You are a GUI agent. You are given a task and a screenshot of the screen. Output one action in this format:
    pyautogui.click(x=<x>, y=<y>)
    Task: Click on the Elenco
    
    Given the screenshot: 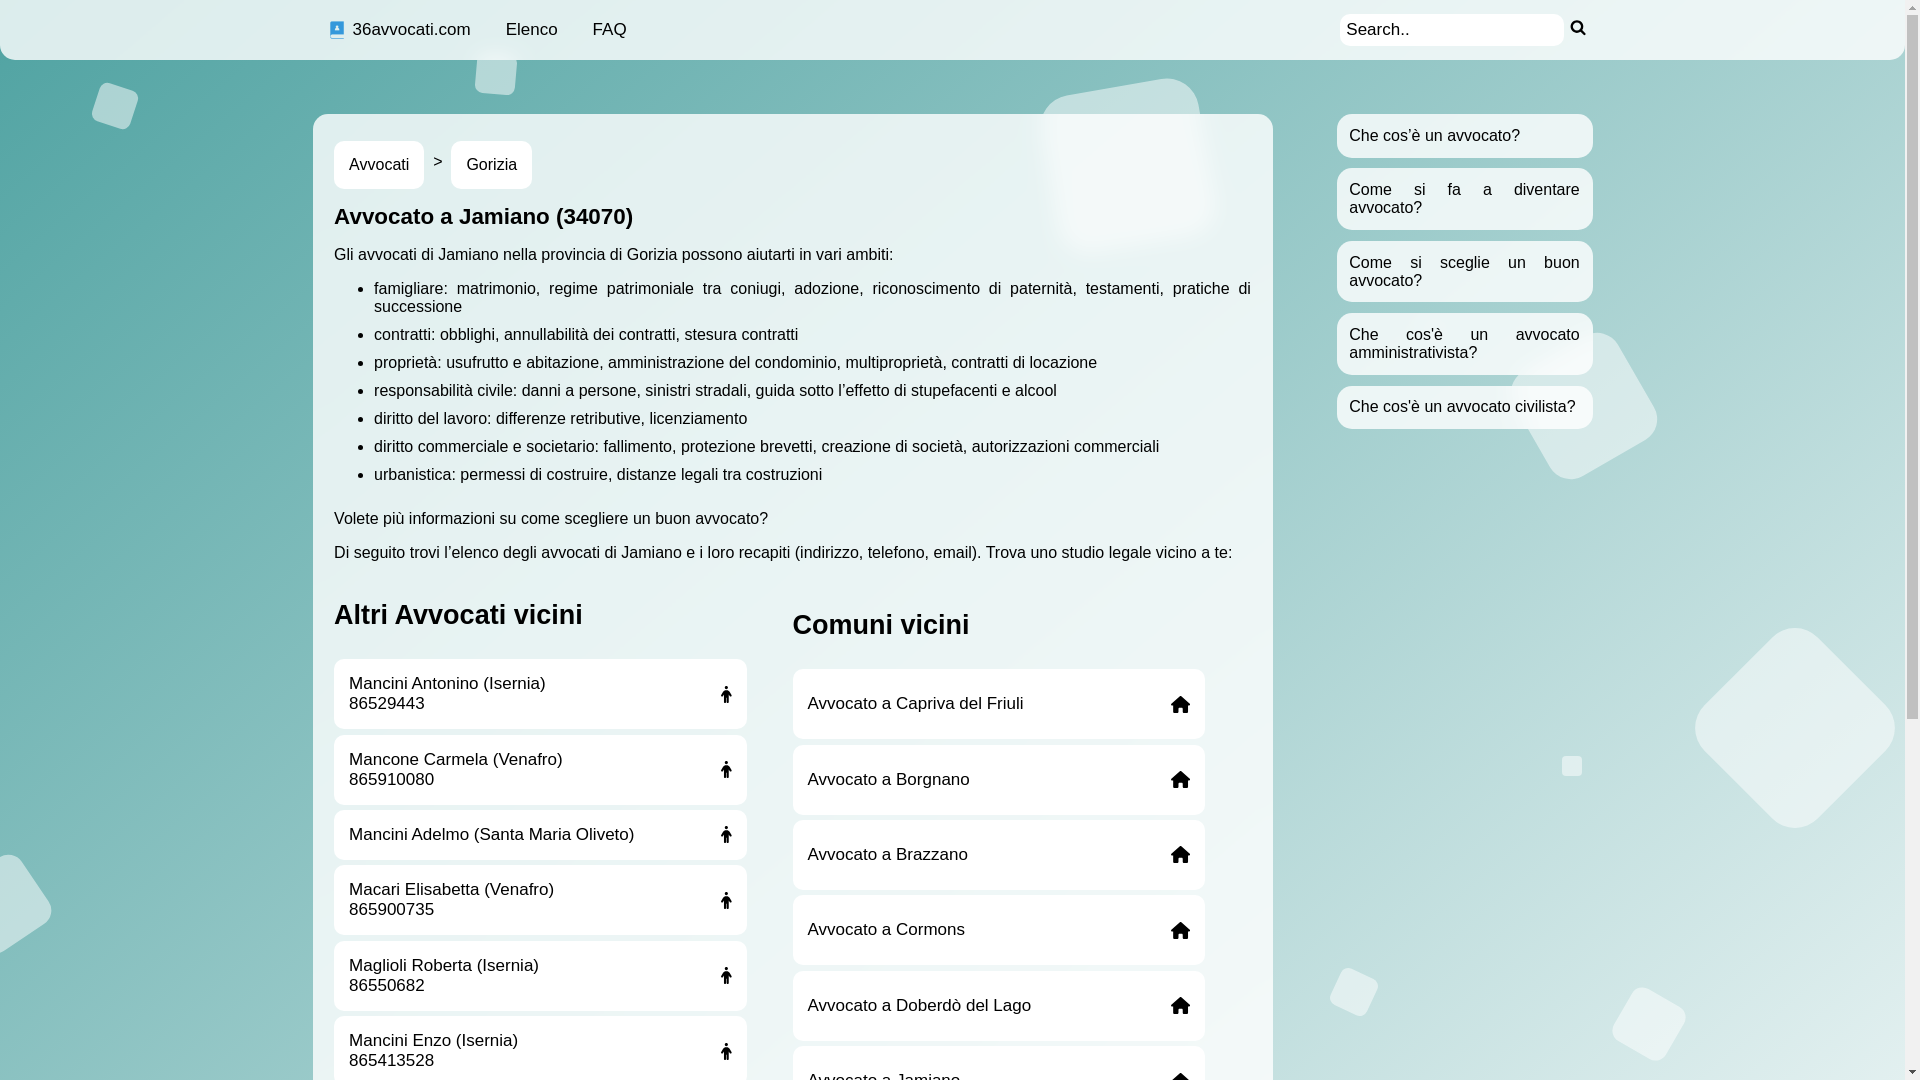 What is the action you would take?
    pyautogui.click(x=532, y=30)
    